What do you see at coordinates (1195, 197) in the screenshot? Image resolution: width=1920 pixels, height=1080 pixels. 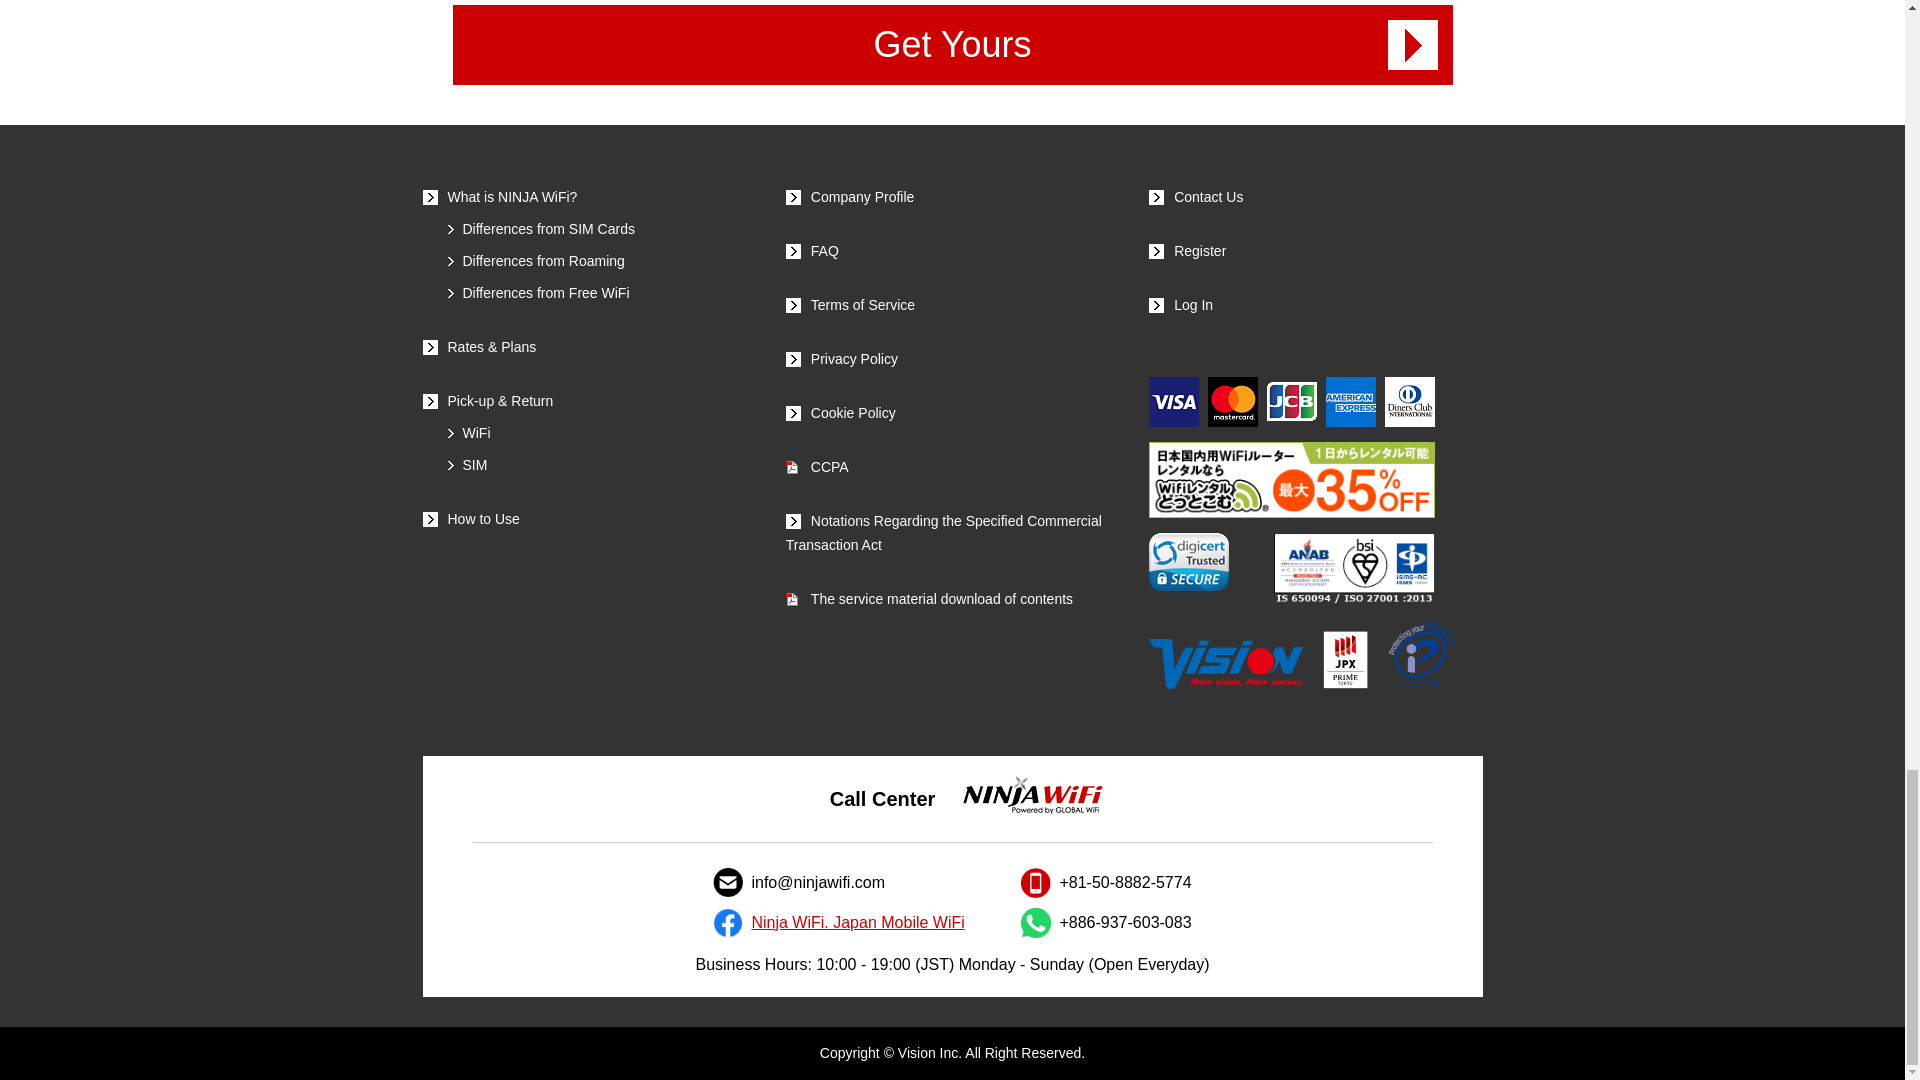 I see `Contact Us` at bounding box center [1195, 197].